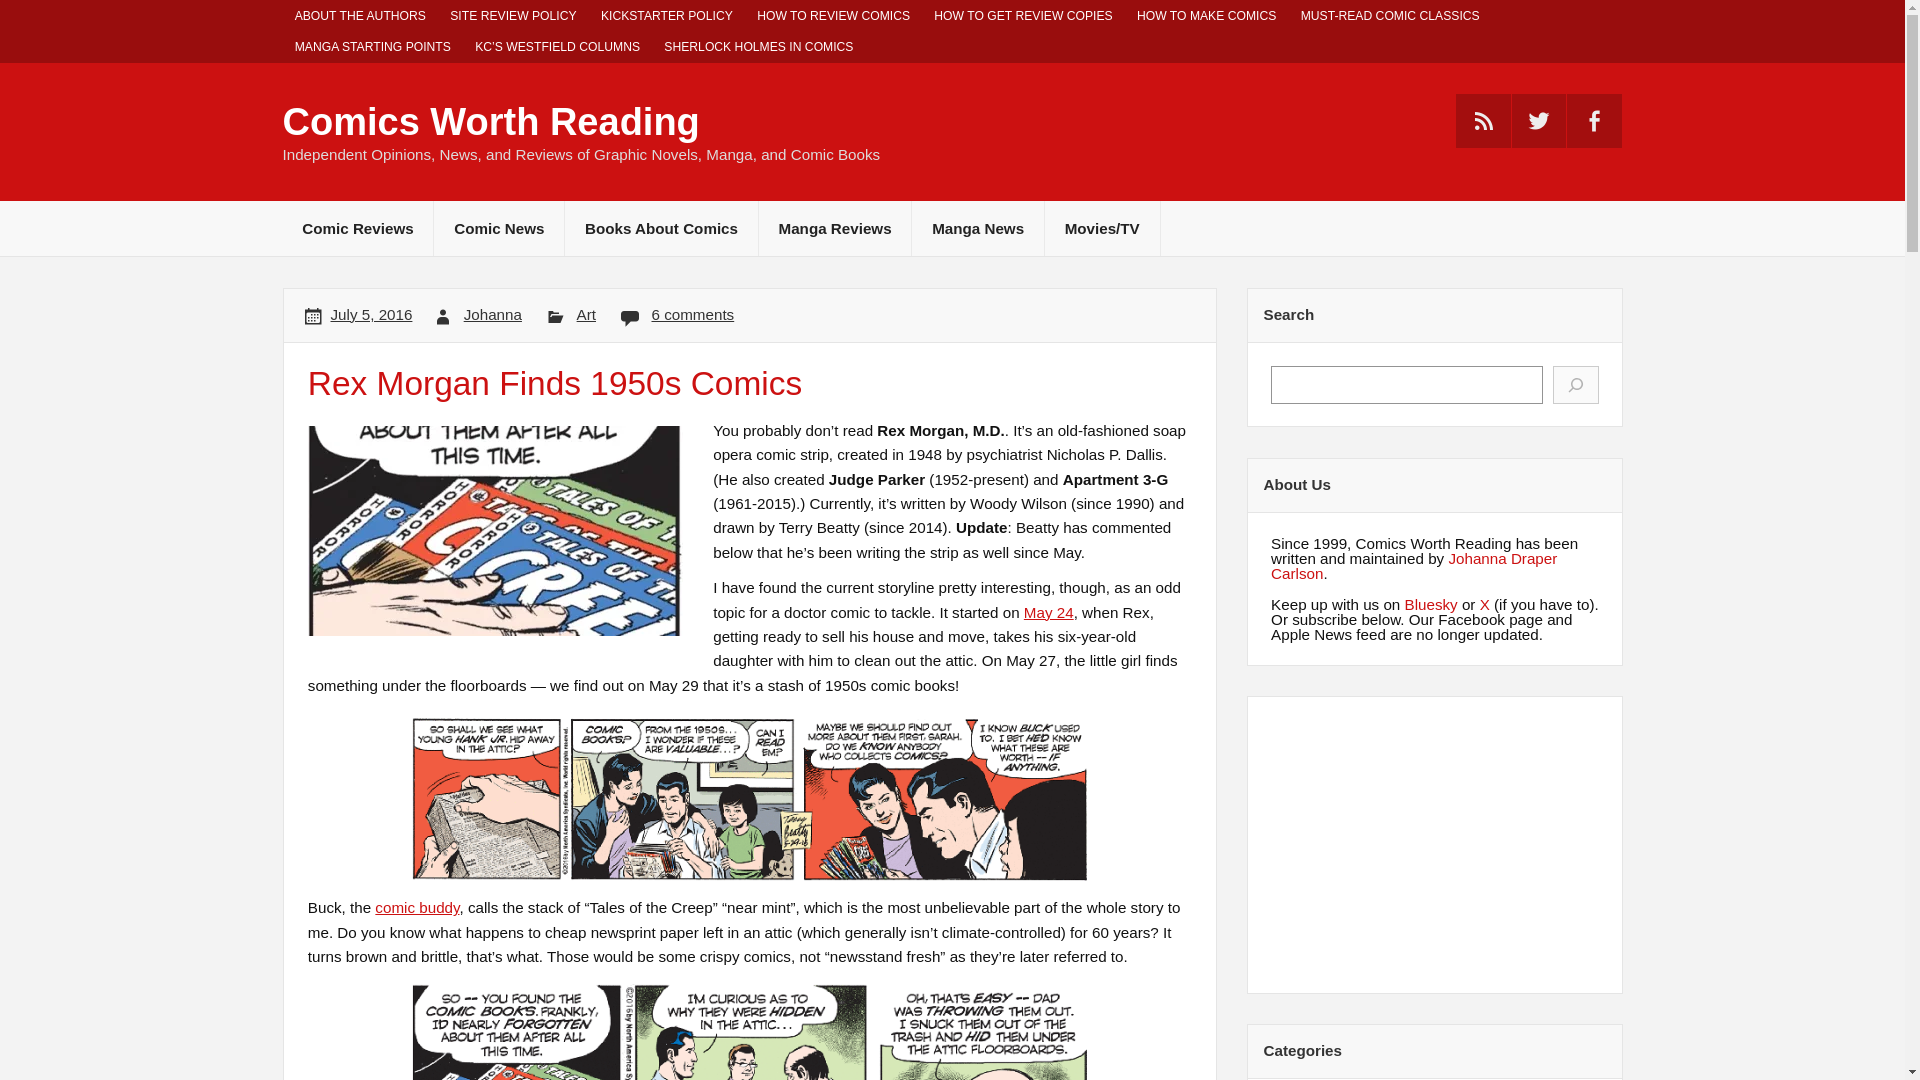 This screenshot has width=1920, height=1080. What do you see at coordinates (371, 314) in the screenshot?
I see `4:40 pm` at bounding box center [371, 314].